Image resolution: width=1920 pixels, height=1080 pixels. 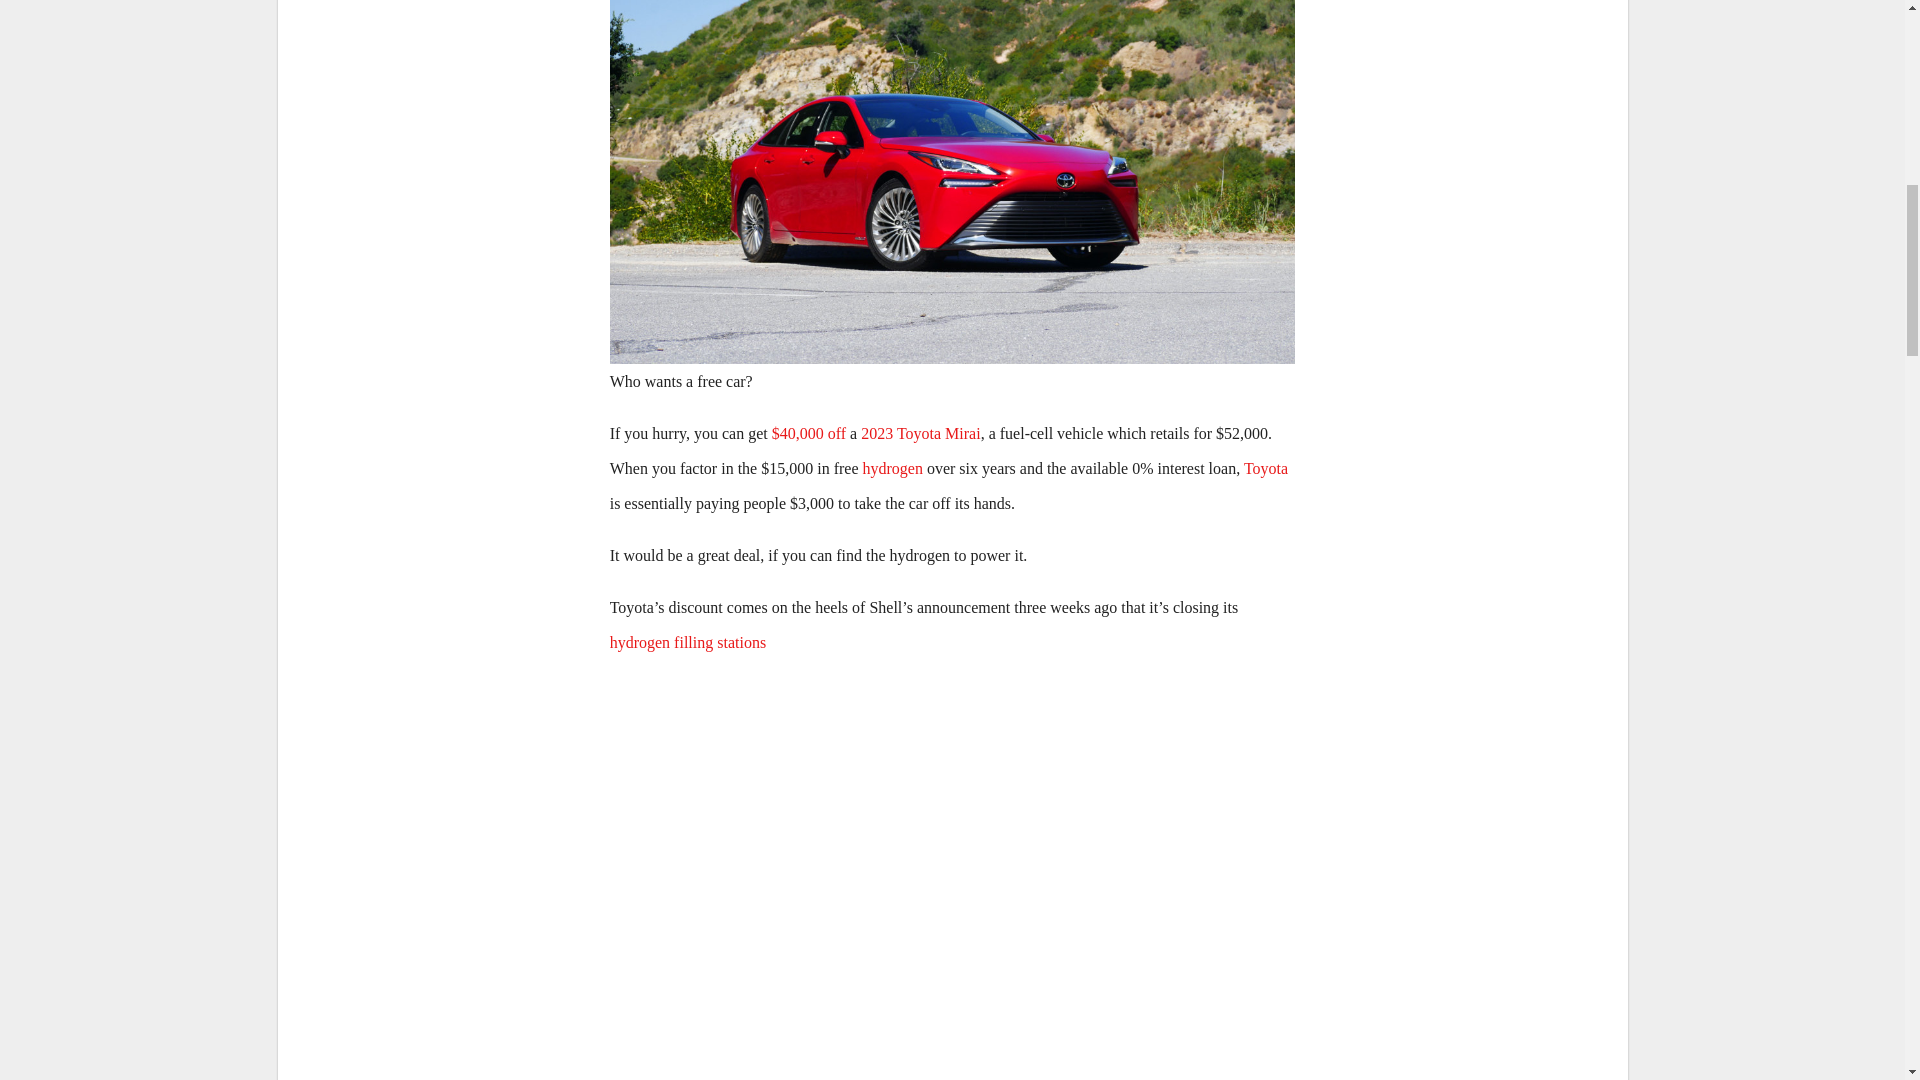 What do you see at coordinates (953, 984) in the screenshot?
I see `Advertisement` at bounding box center [953, 984].